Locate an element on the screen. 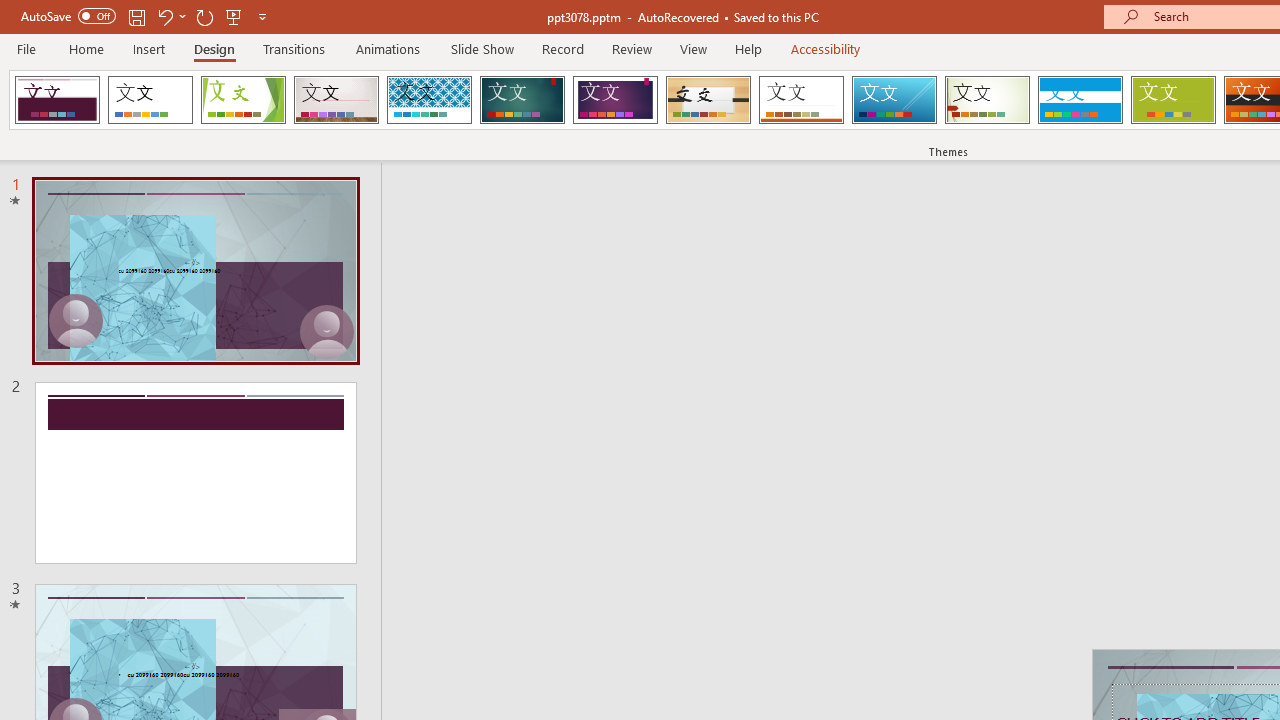 This screenshot has height=720, width=1280. From Beginning is located at coordinates (234, 16).